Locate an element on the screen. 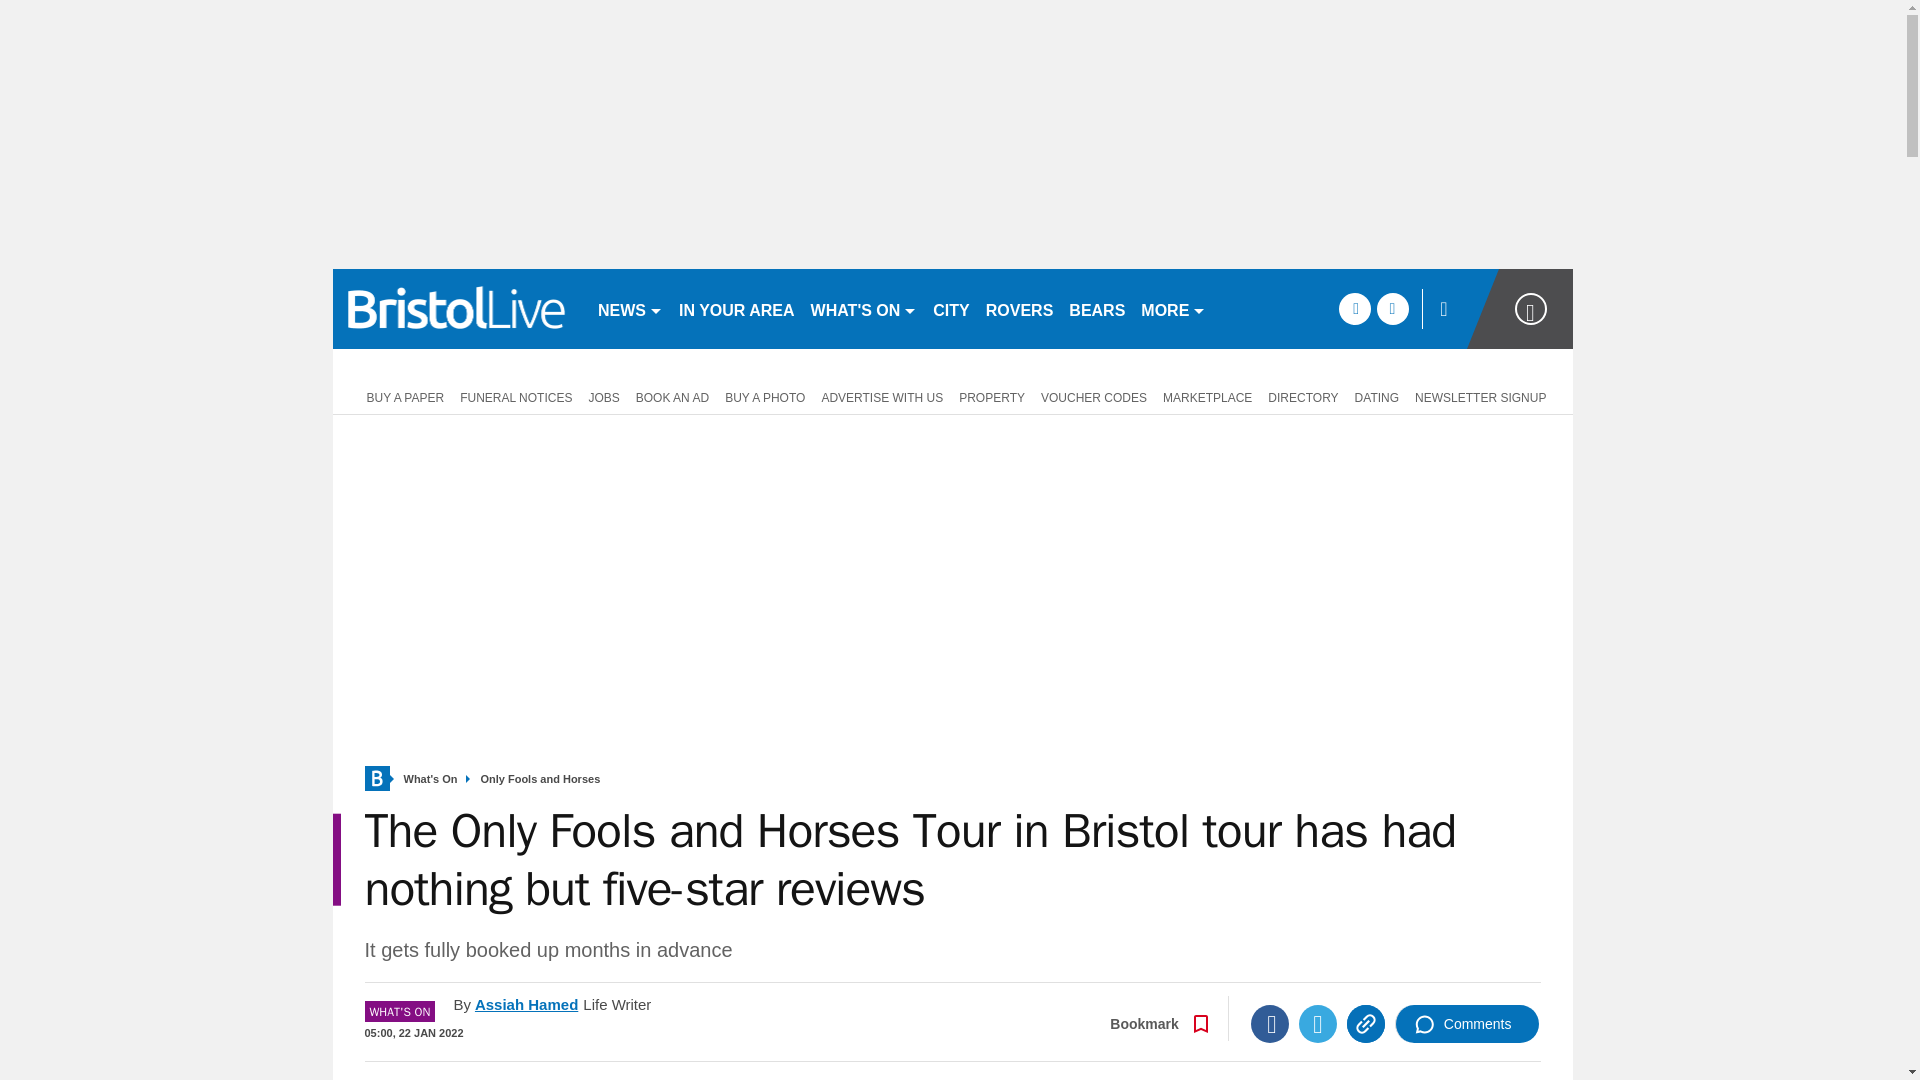  bristolpost is located at coordinates (456, 308).